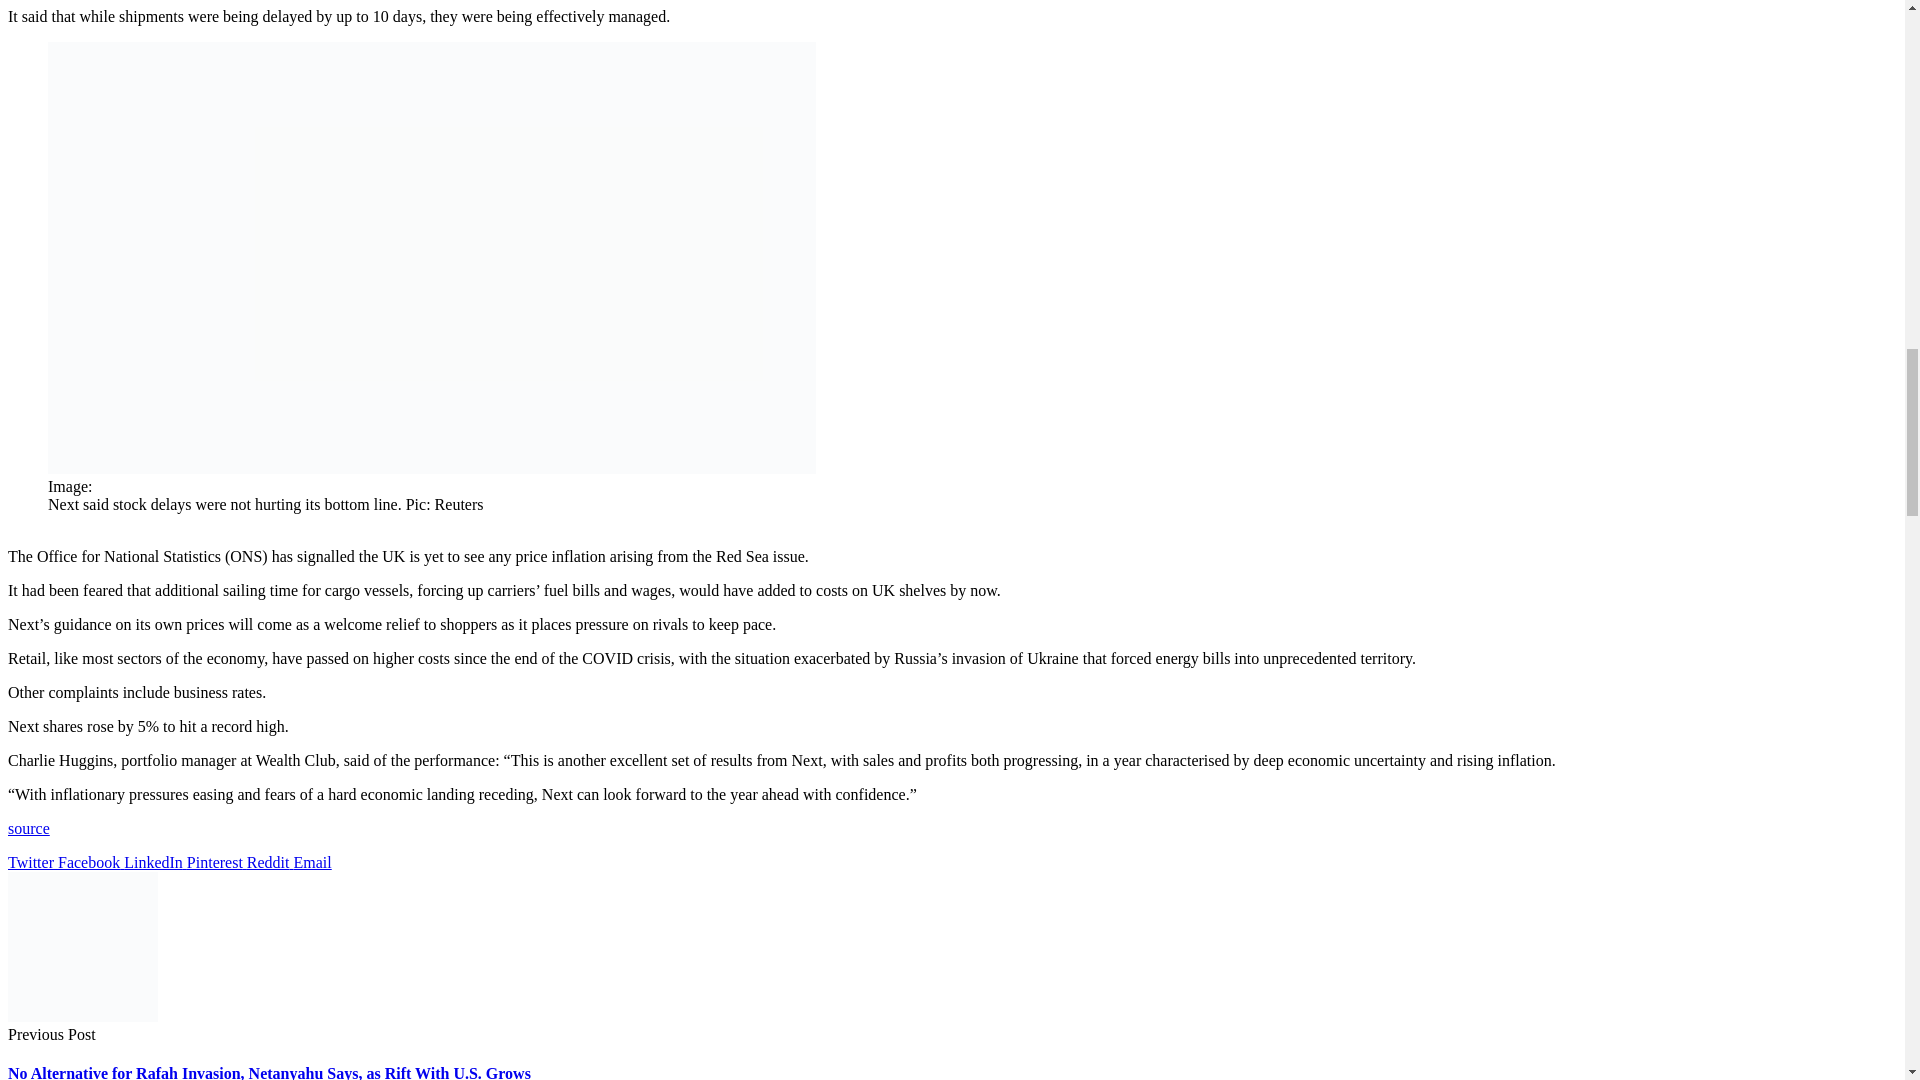 This screenshot has height=1080, width=1920. Describe the element at coordinates (312, 862) in the screenshot. I see `Email` at that location.